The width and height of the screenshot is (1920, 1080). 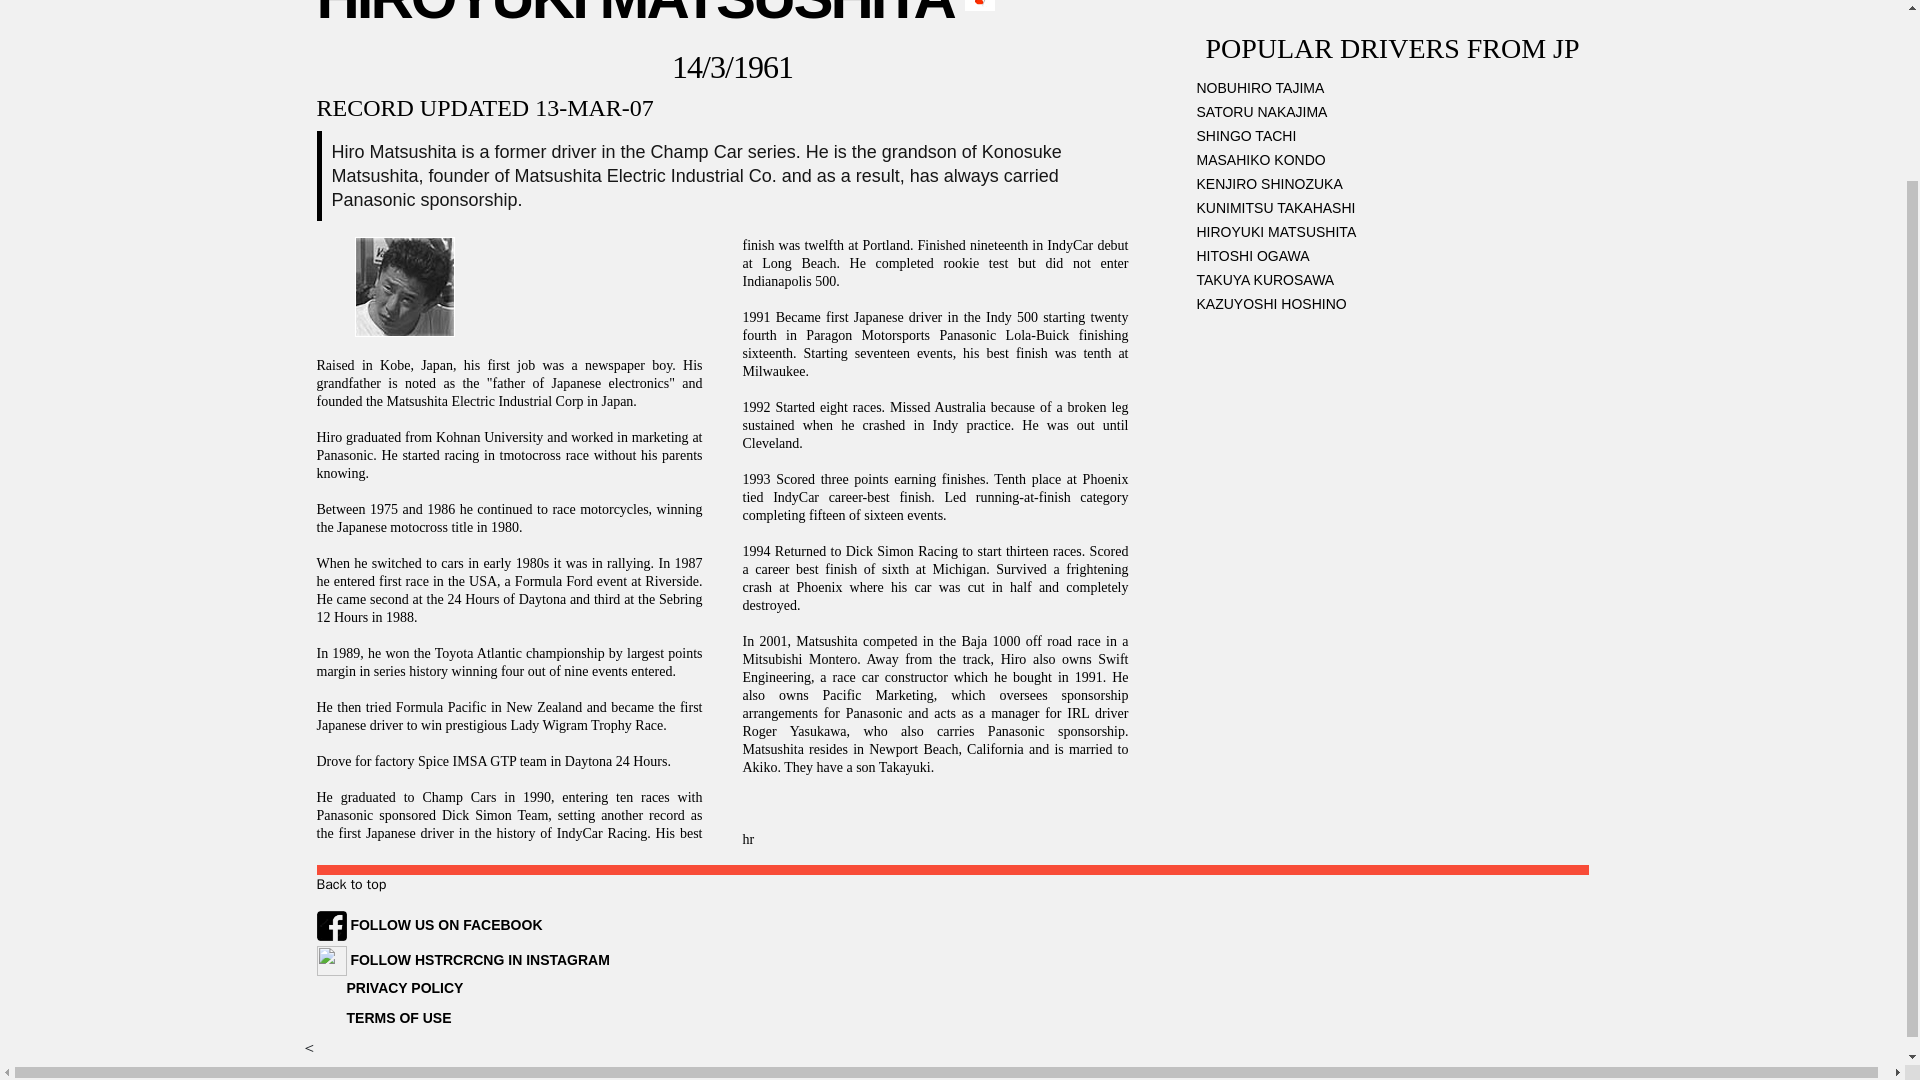 What do you see at coordinates (1392, 80) in the screenshot?
I see `SHINGO TACHI` at bounding box center [1392, 80].